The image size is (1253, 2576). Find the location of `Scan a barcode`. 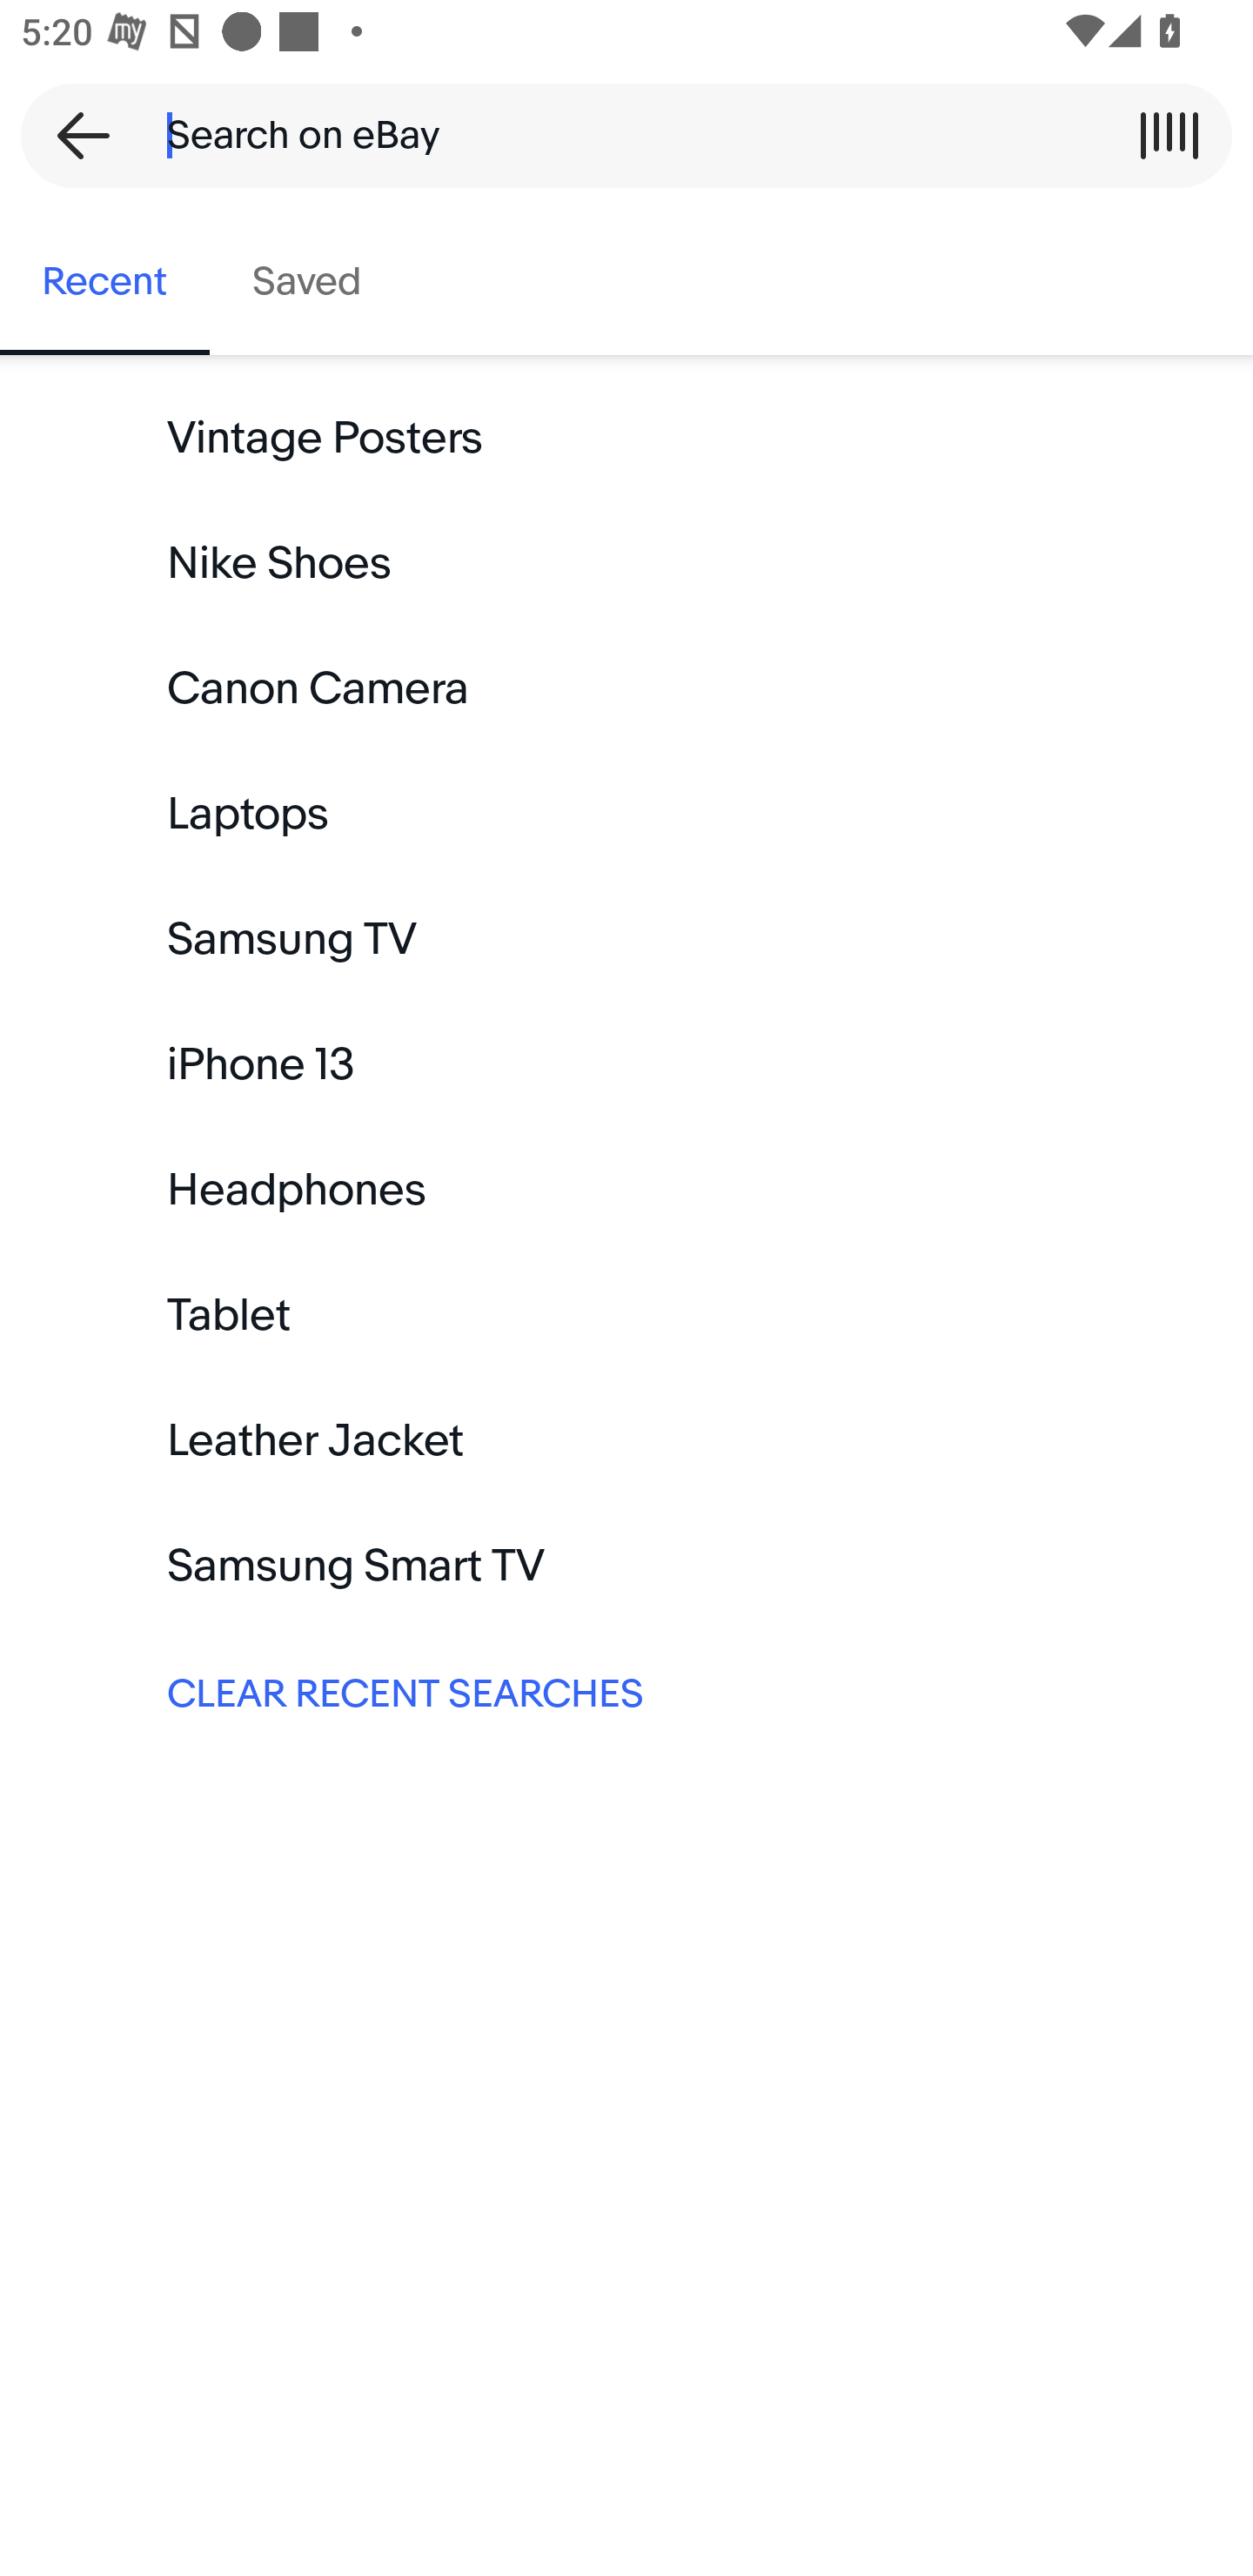

Scan a barcode is located at coordinates (1169, 135).